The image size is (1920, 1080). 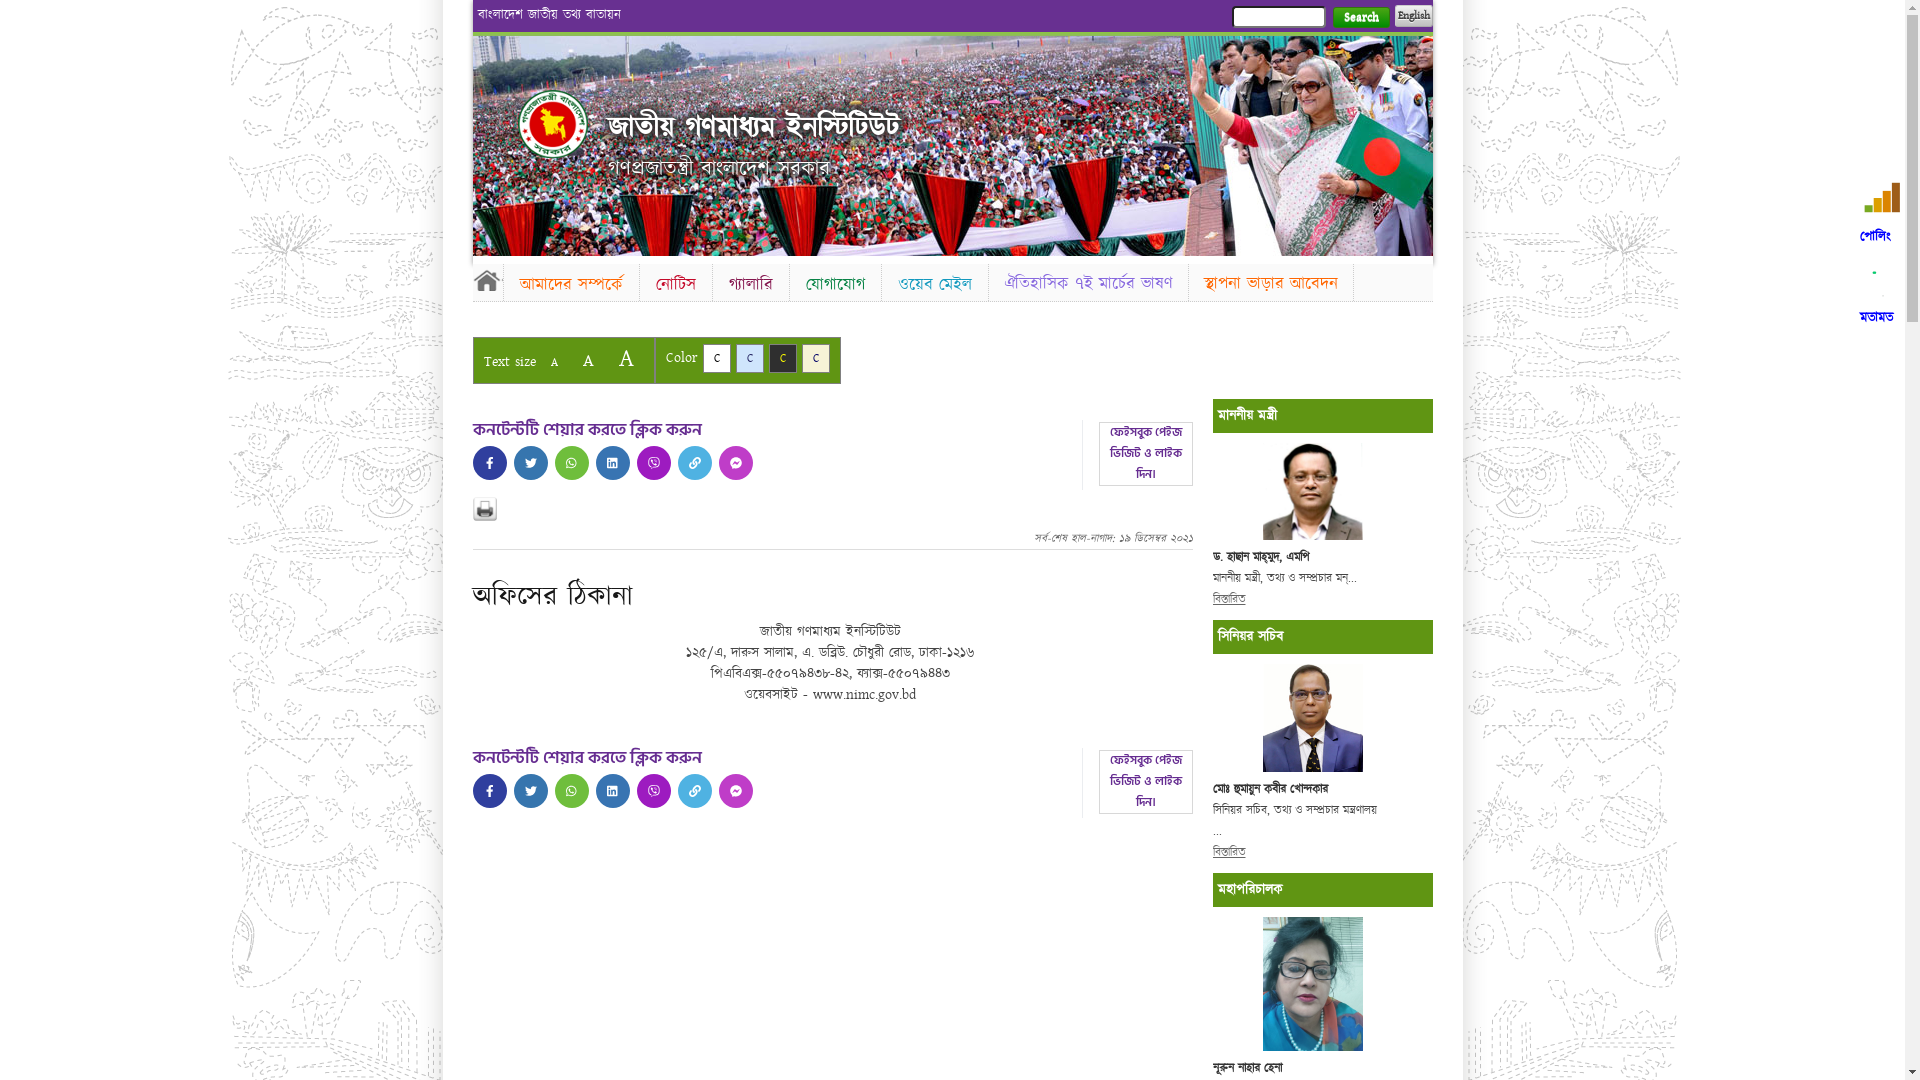 What do you see at coordinates (588, 360) in the screenshot?
I see `A` at bounding box center [588, 360].